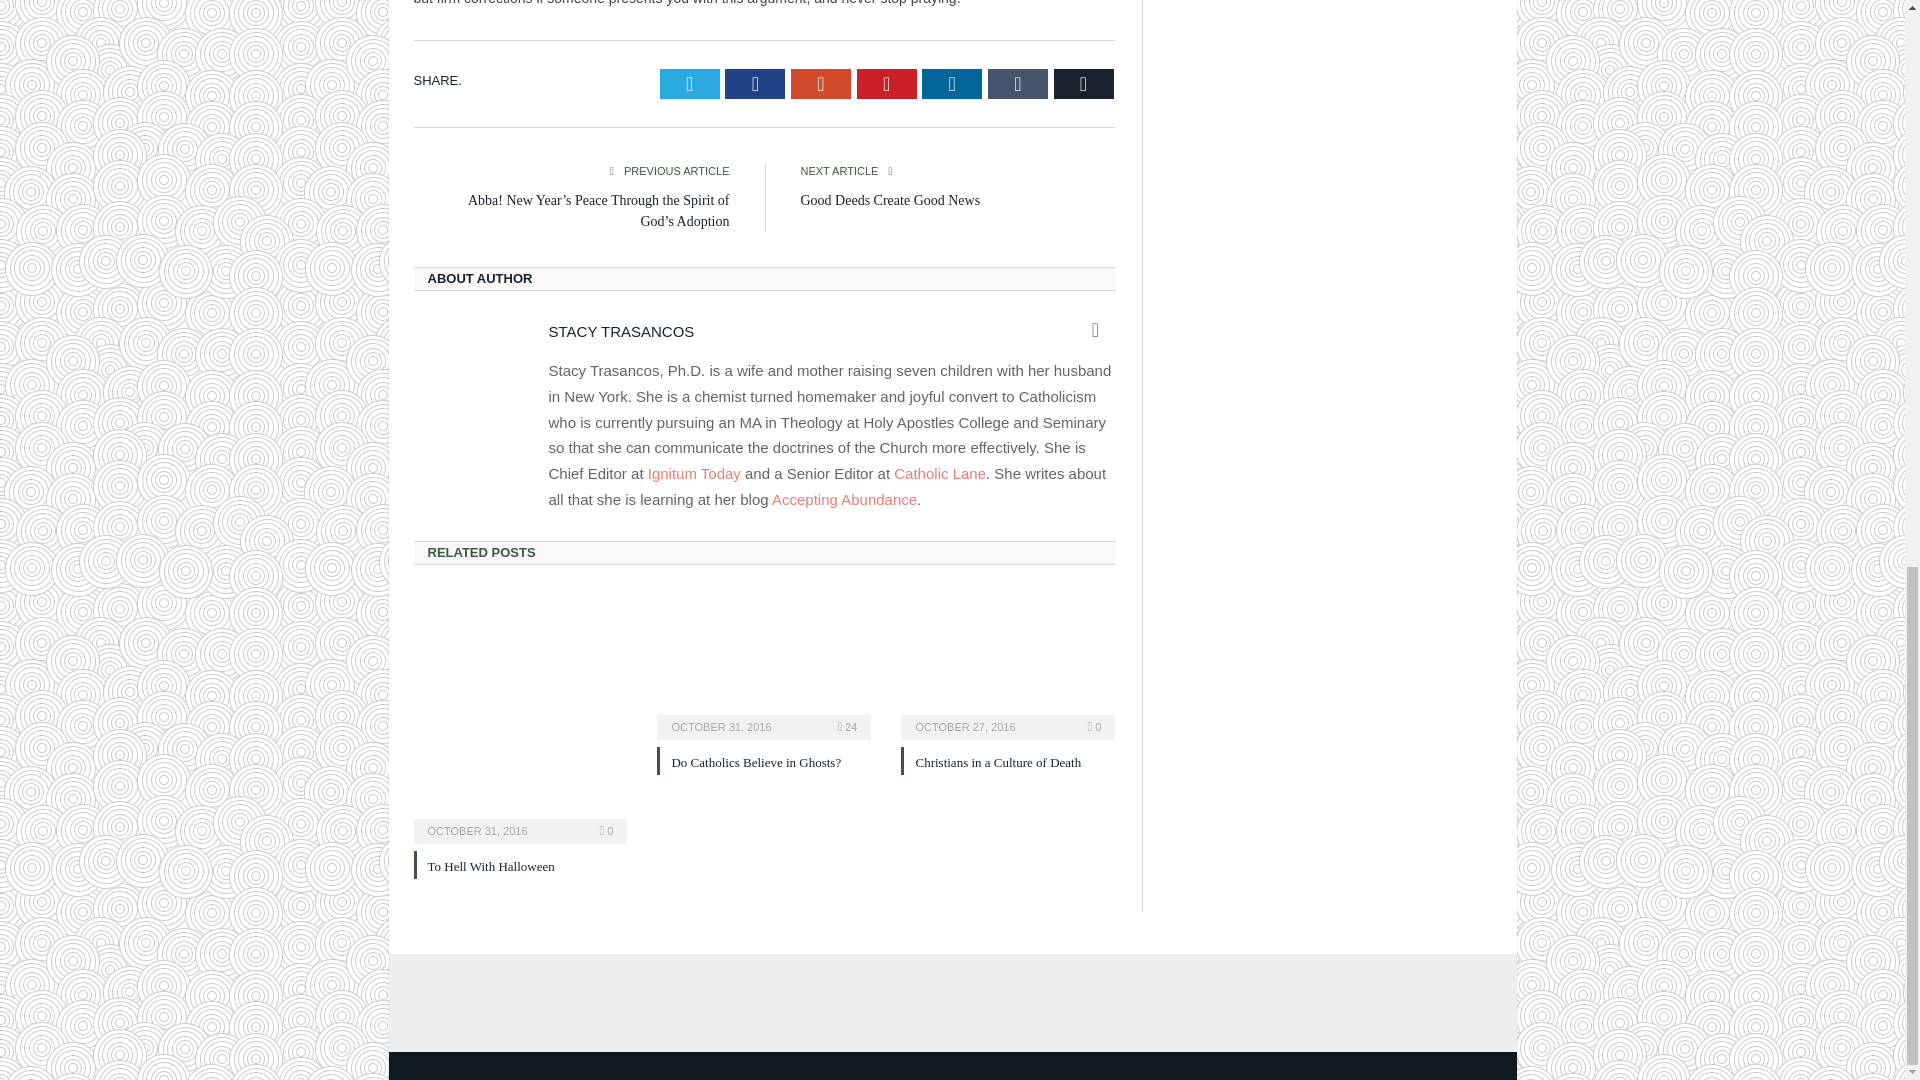 This screenshot has width=1920, height=1080. What do you see at coordinates (620, 331) in the screenshot?
I see `STACY TRASANCOS` at bounding box center [620, 331].